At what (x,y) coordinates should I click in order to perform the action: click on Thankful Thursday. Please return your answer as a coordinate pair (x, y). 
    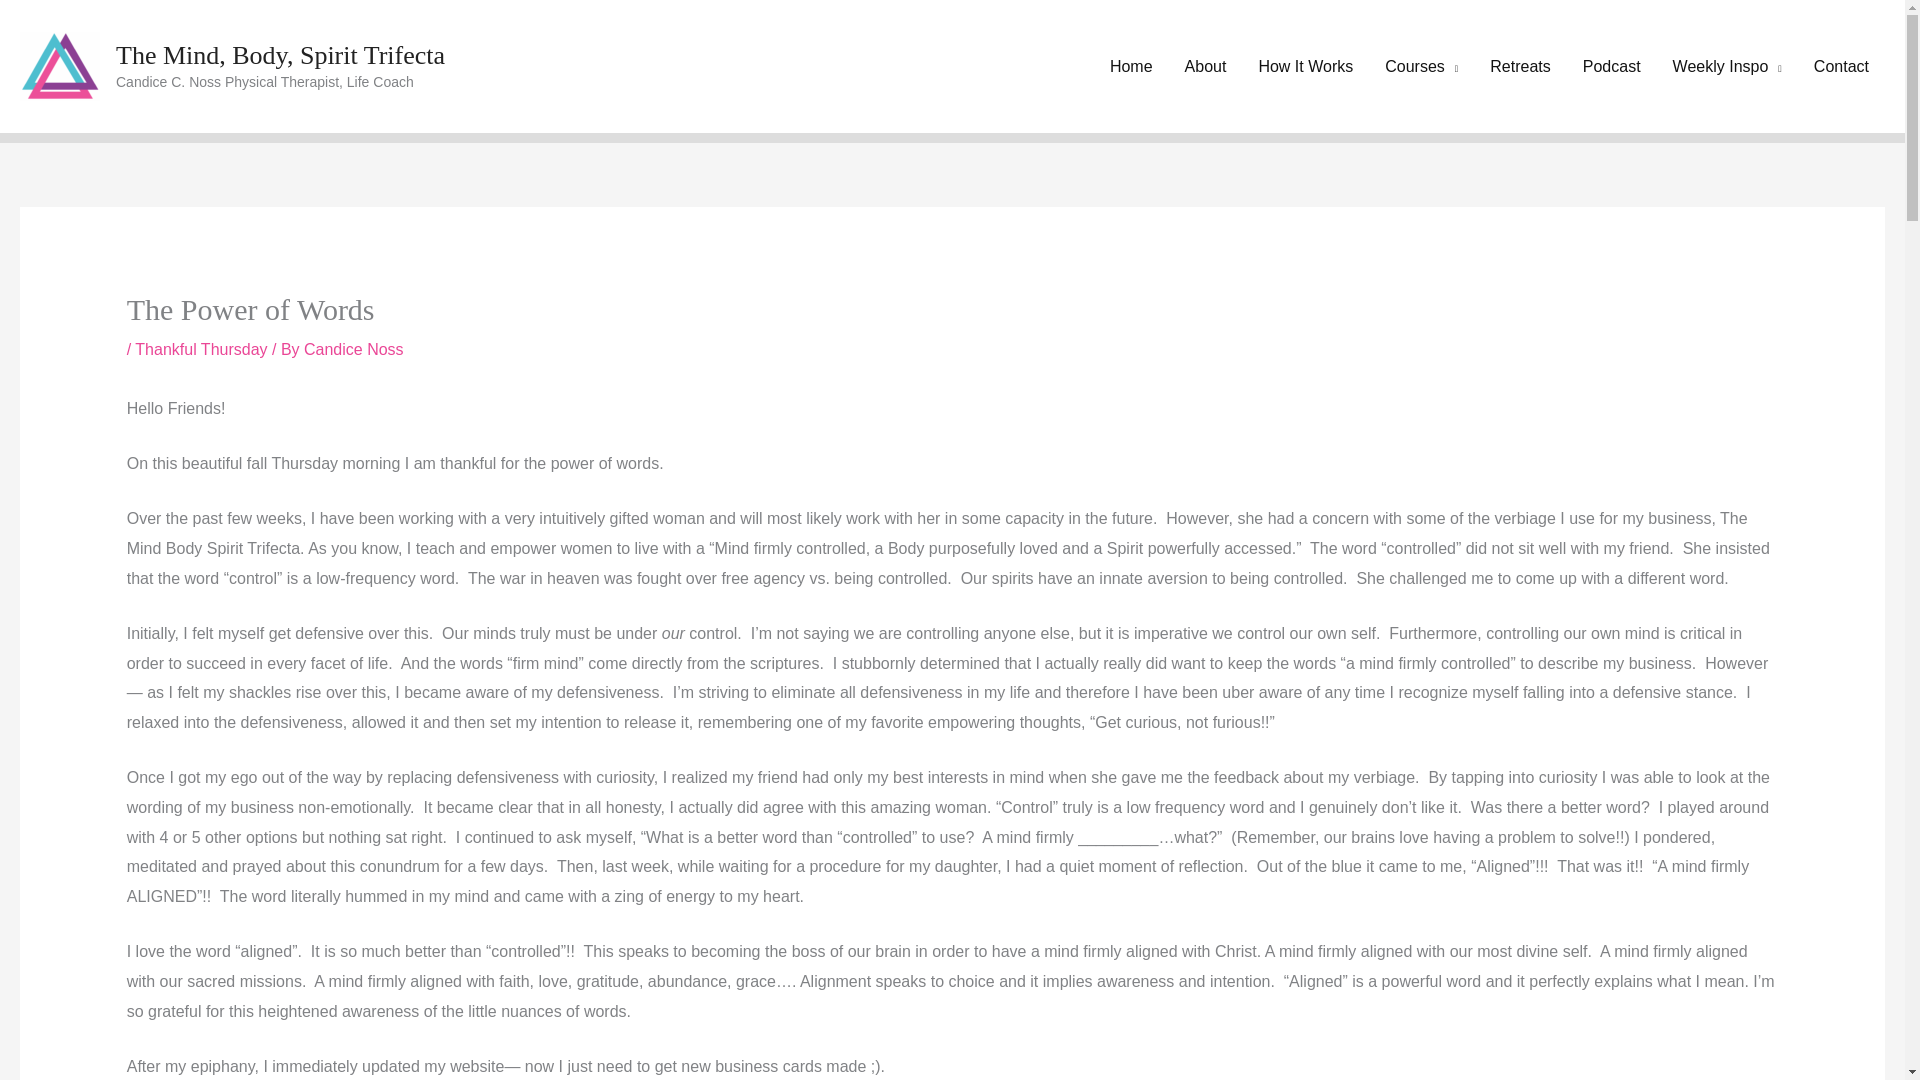
    Looking at the image, I should click on (200, 349).